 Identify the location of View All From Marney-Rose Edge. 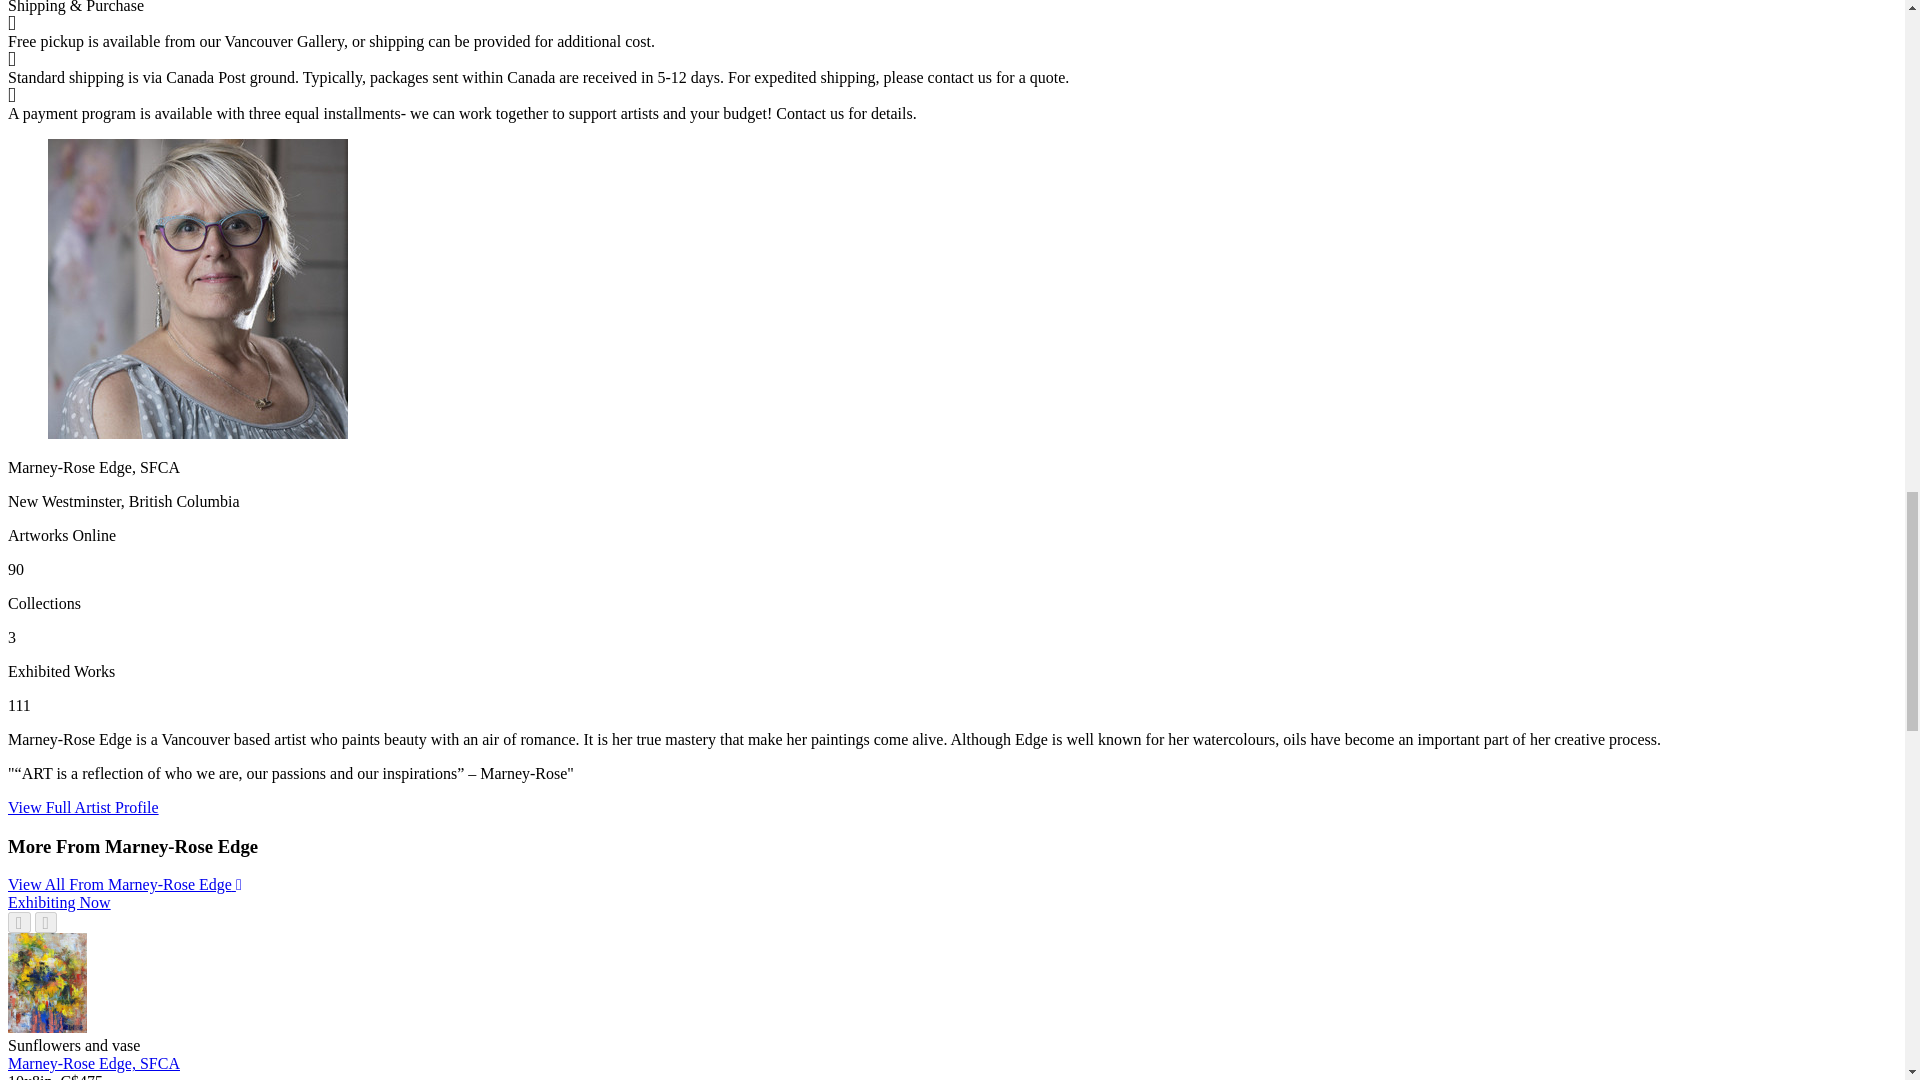
(124, 884).